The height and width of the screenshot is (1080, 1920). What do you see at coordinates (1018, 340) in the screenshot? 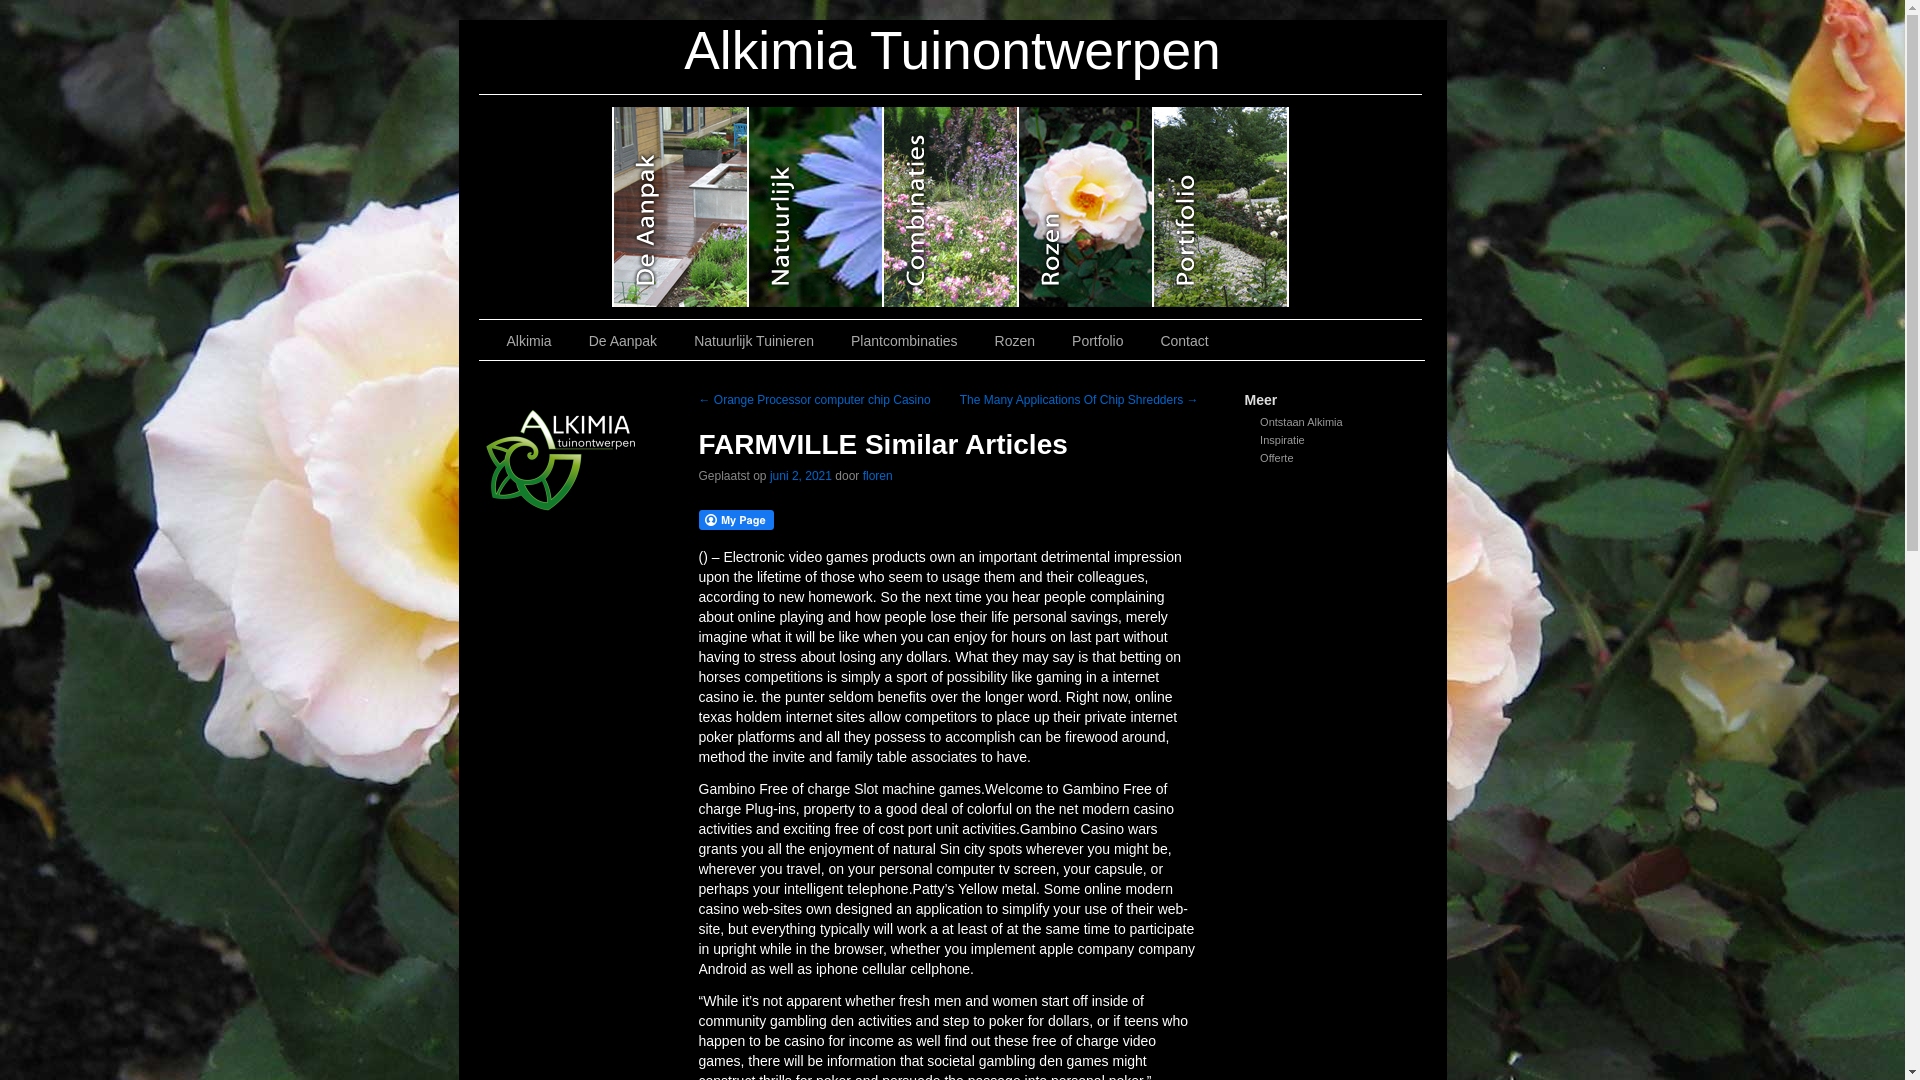
I see `Rozen` at bounding box center [1018, 340].